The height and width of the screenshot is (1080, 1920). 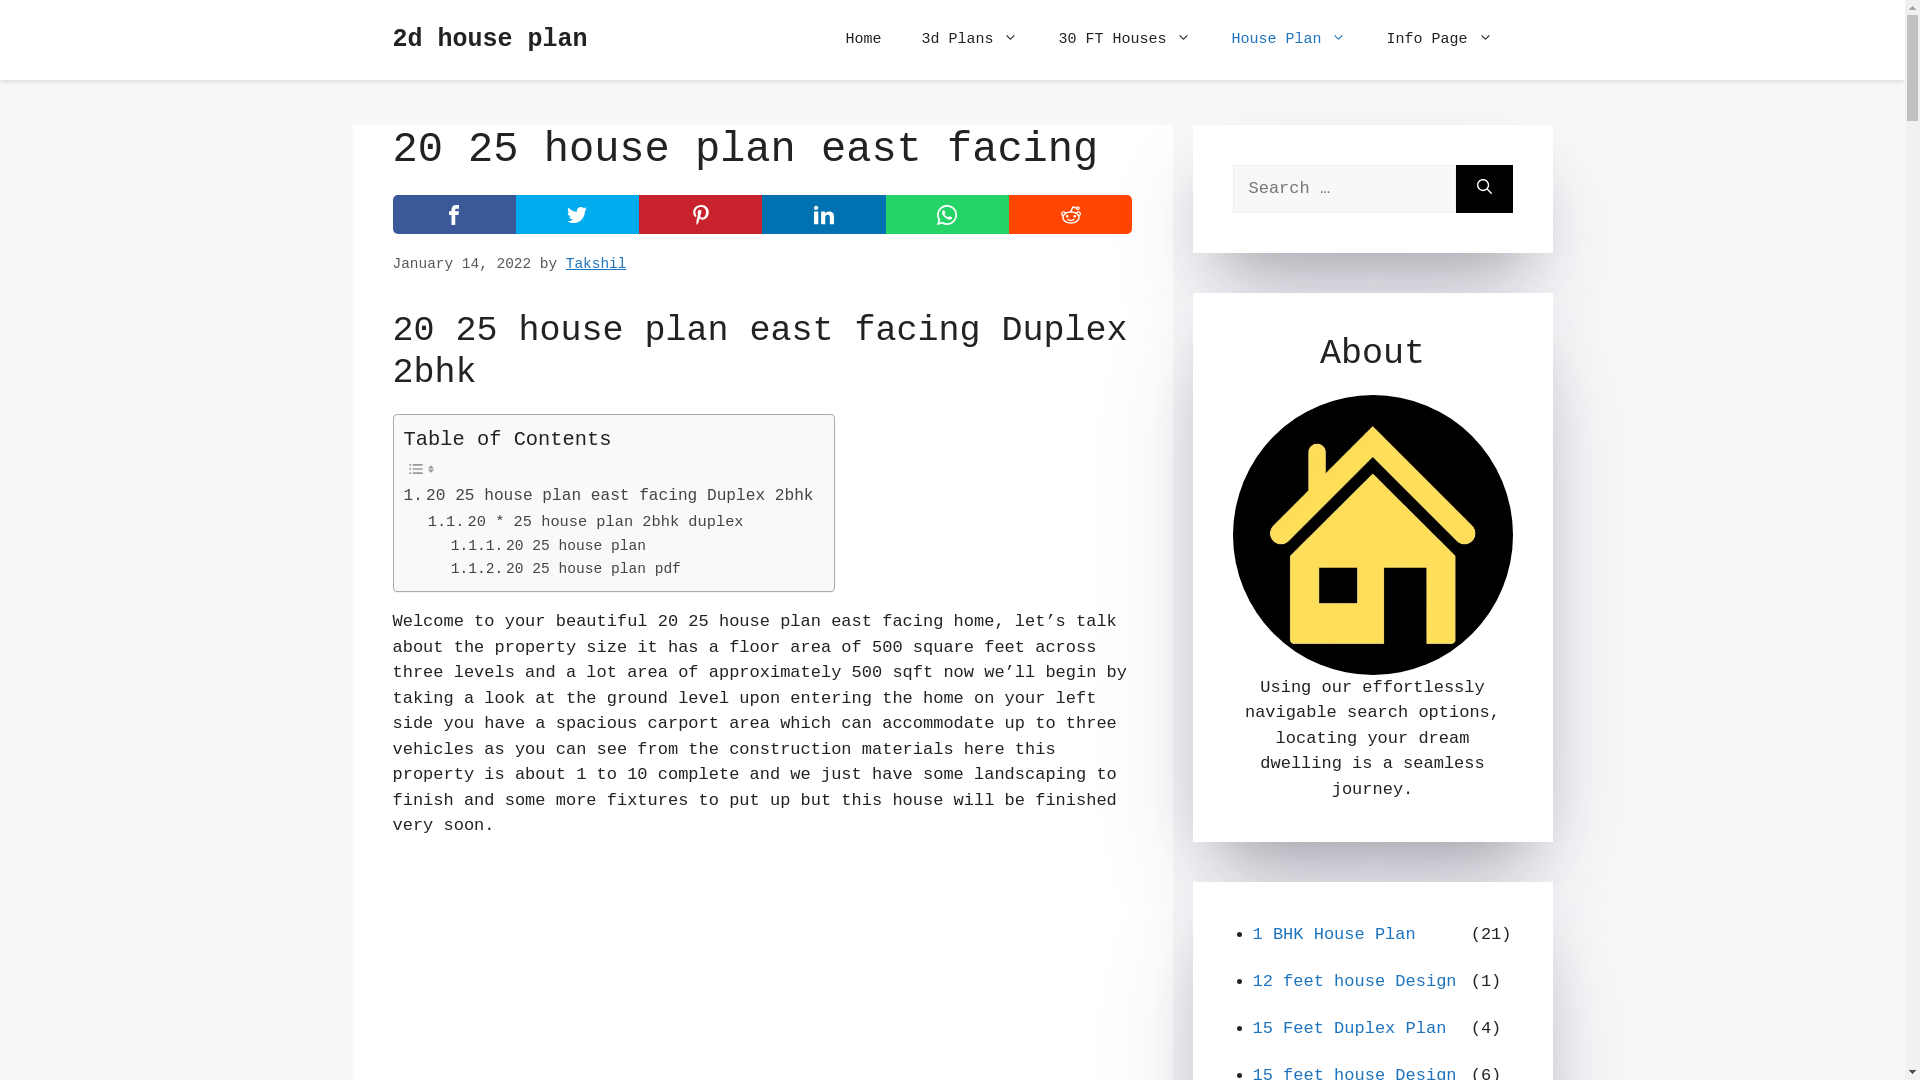 I want to click on Search for:, so click(x=1344, y=189).